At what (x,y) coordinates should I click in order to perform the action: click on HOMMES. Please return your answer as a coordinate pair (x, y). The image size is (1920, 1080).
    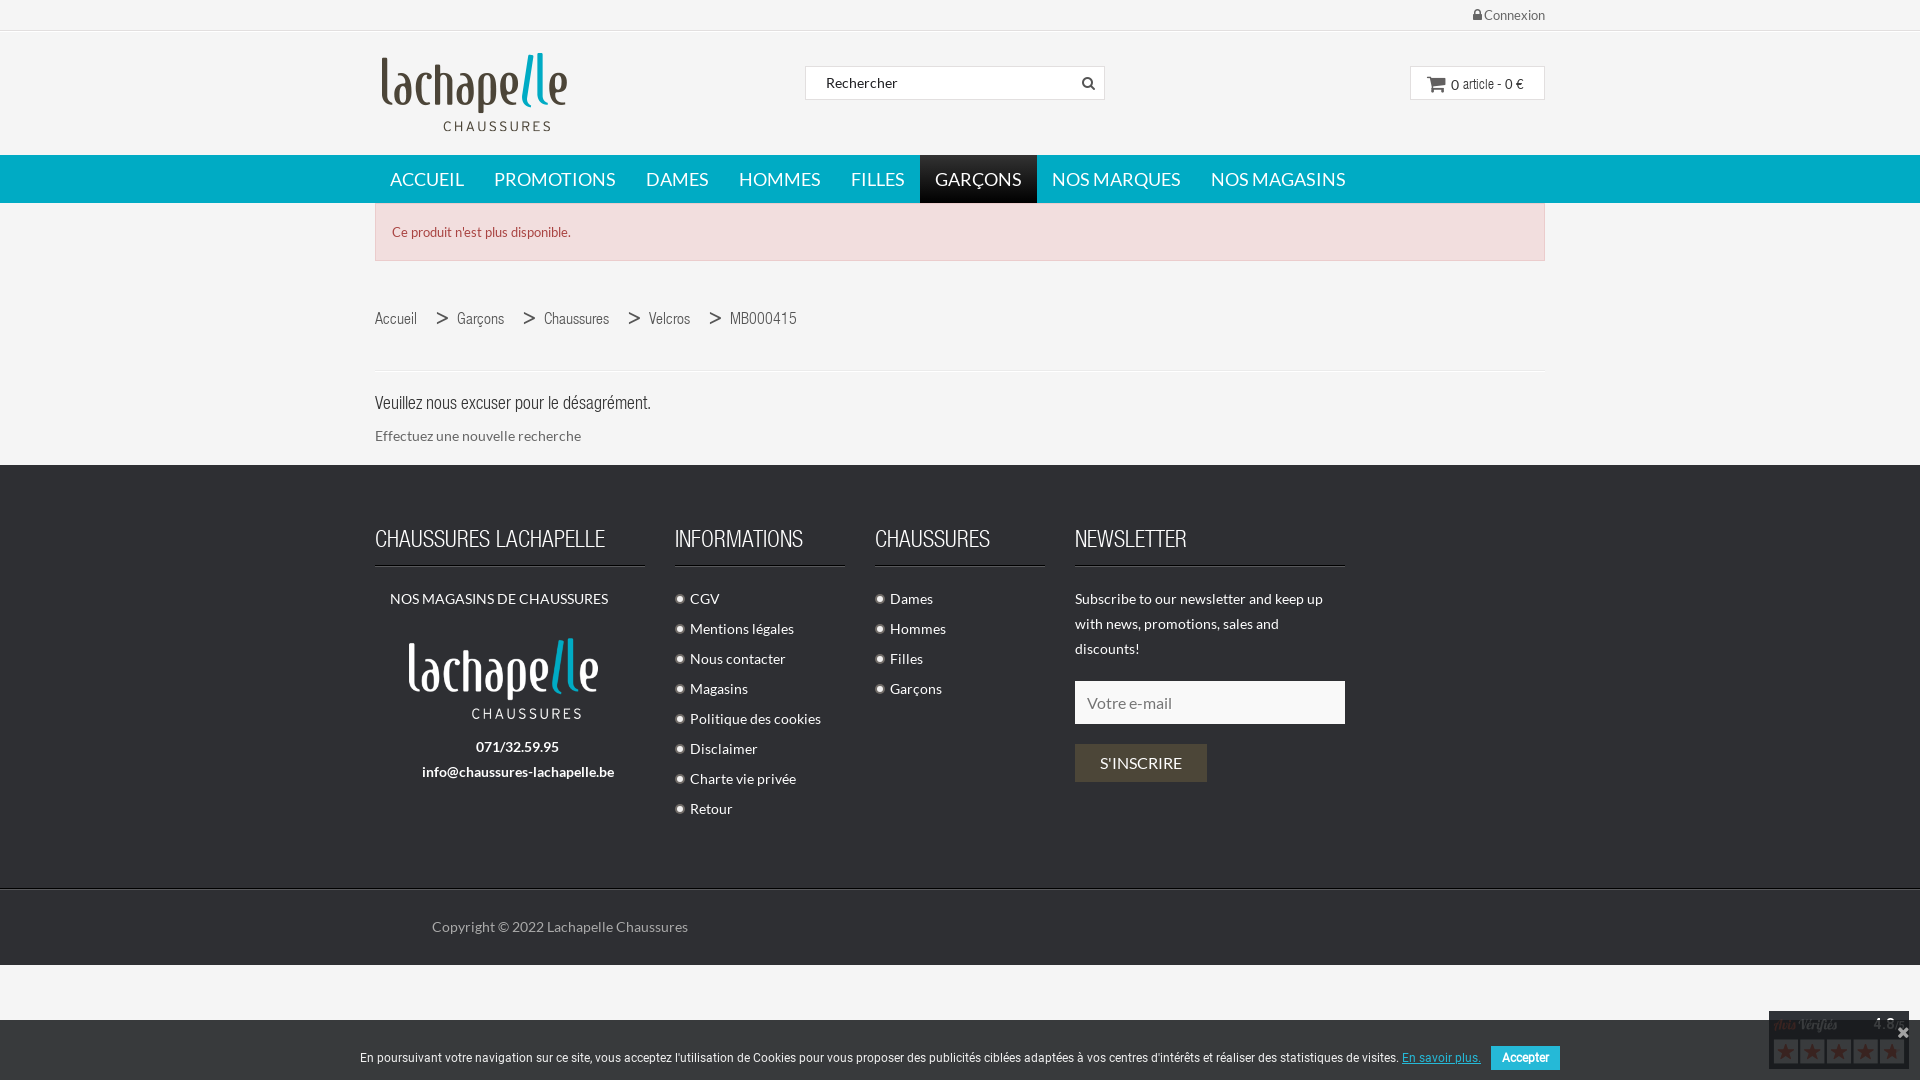
    Looking at the image, I should click on (780, 179).